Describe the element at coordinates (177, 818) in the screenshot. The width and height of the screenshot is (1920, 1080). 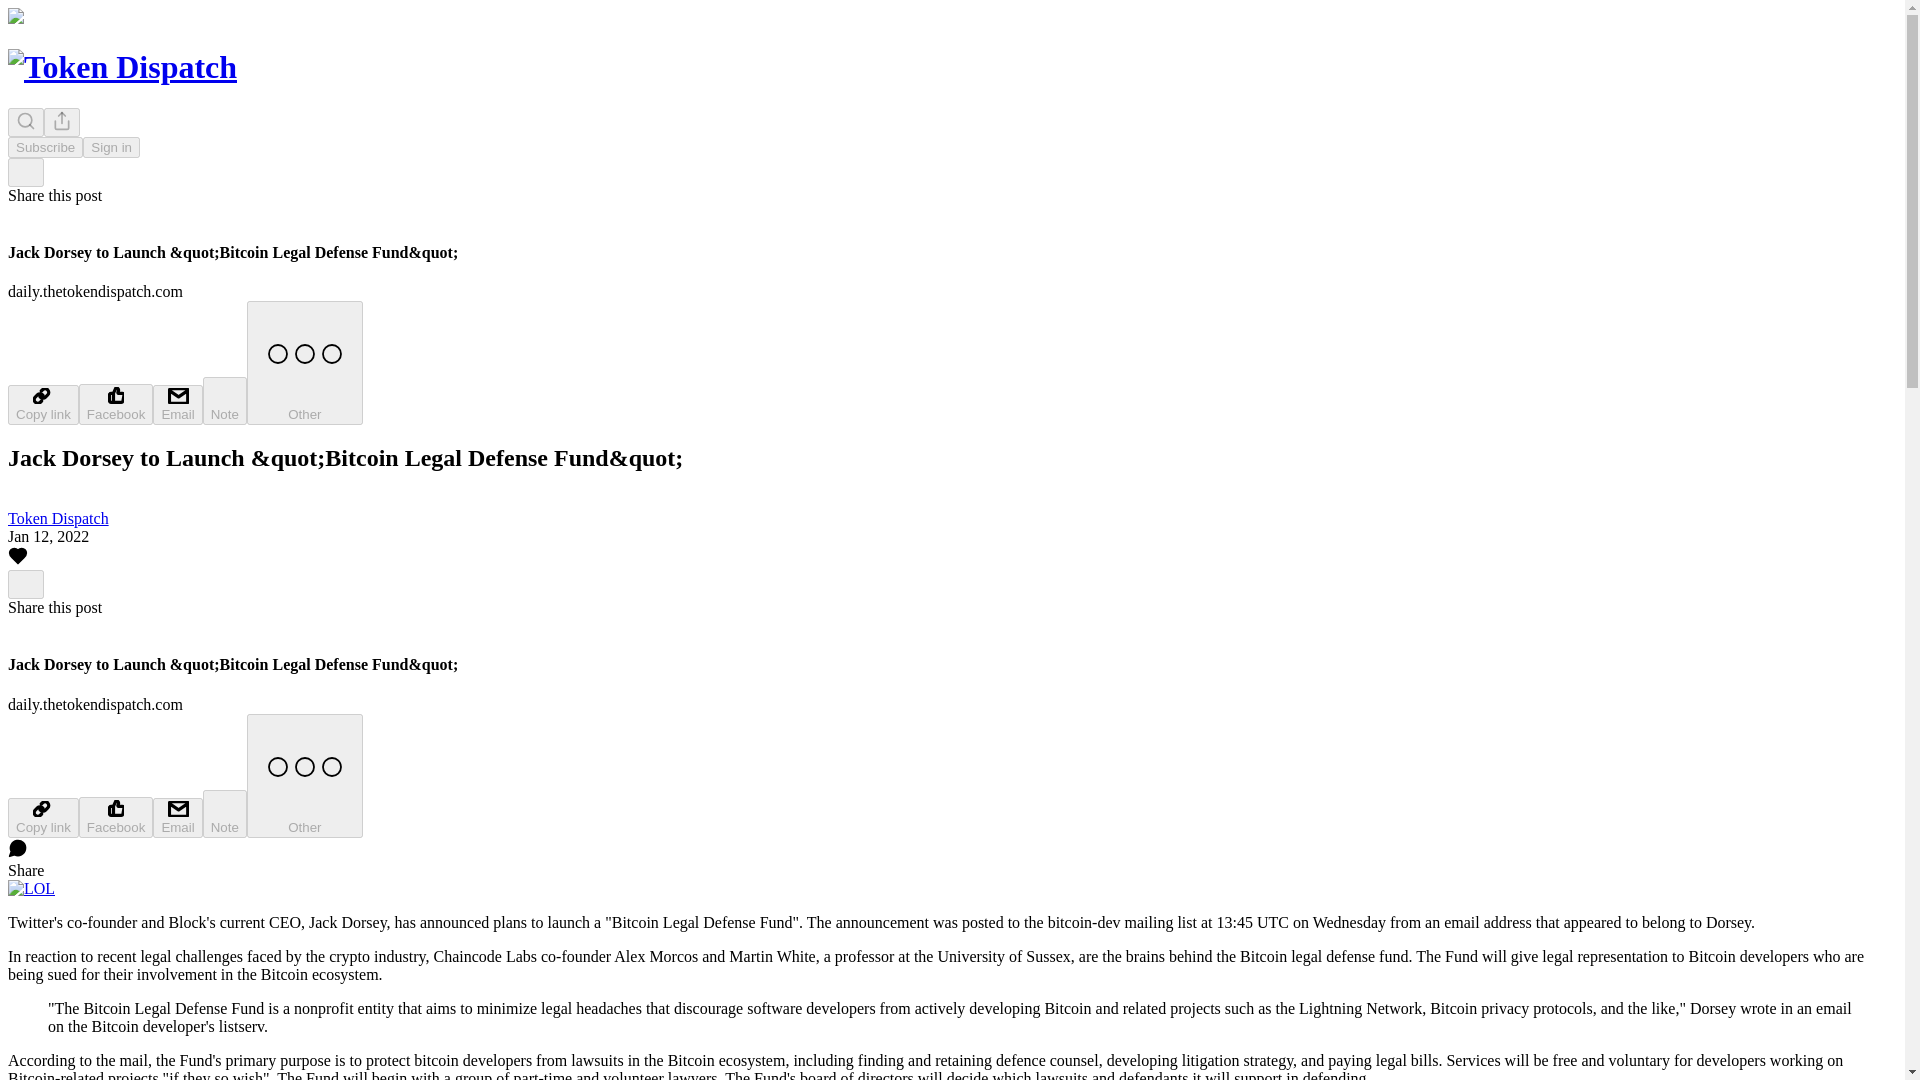
I see `Email` at that location.